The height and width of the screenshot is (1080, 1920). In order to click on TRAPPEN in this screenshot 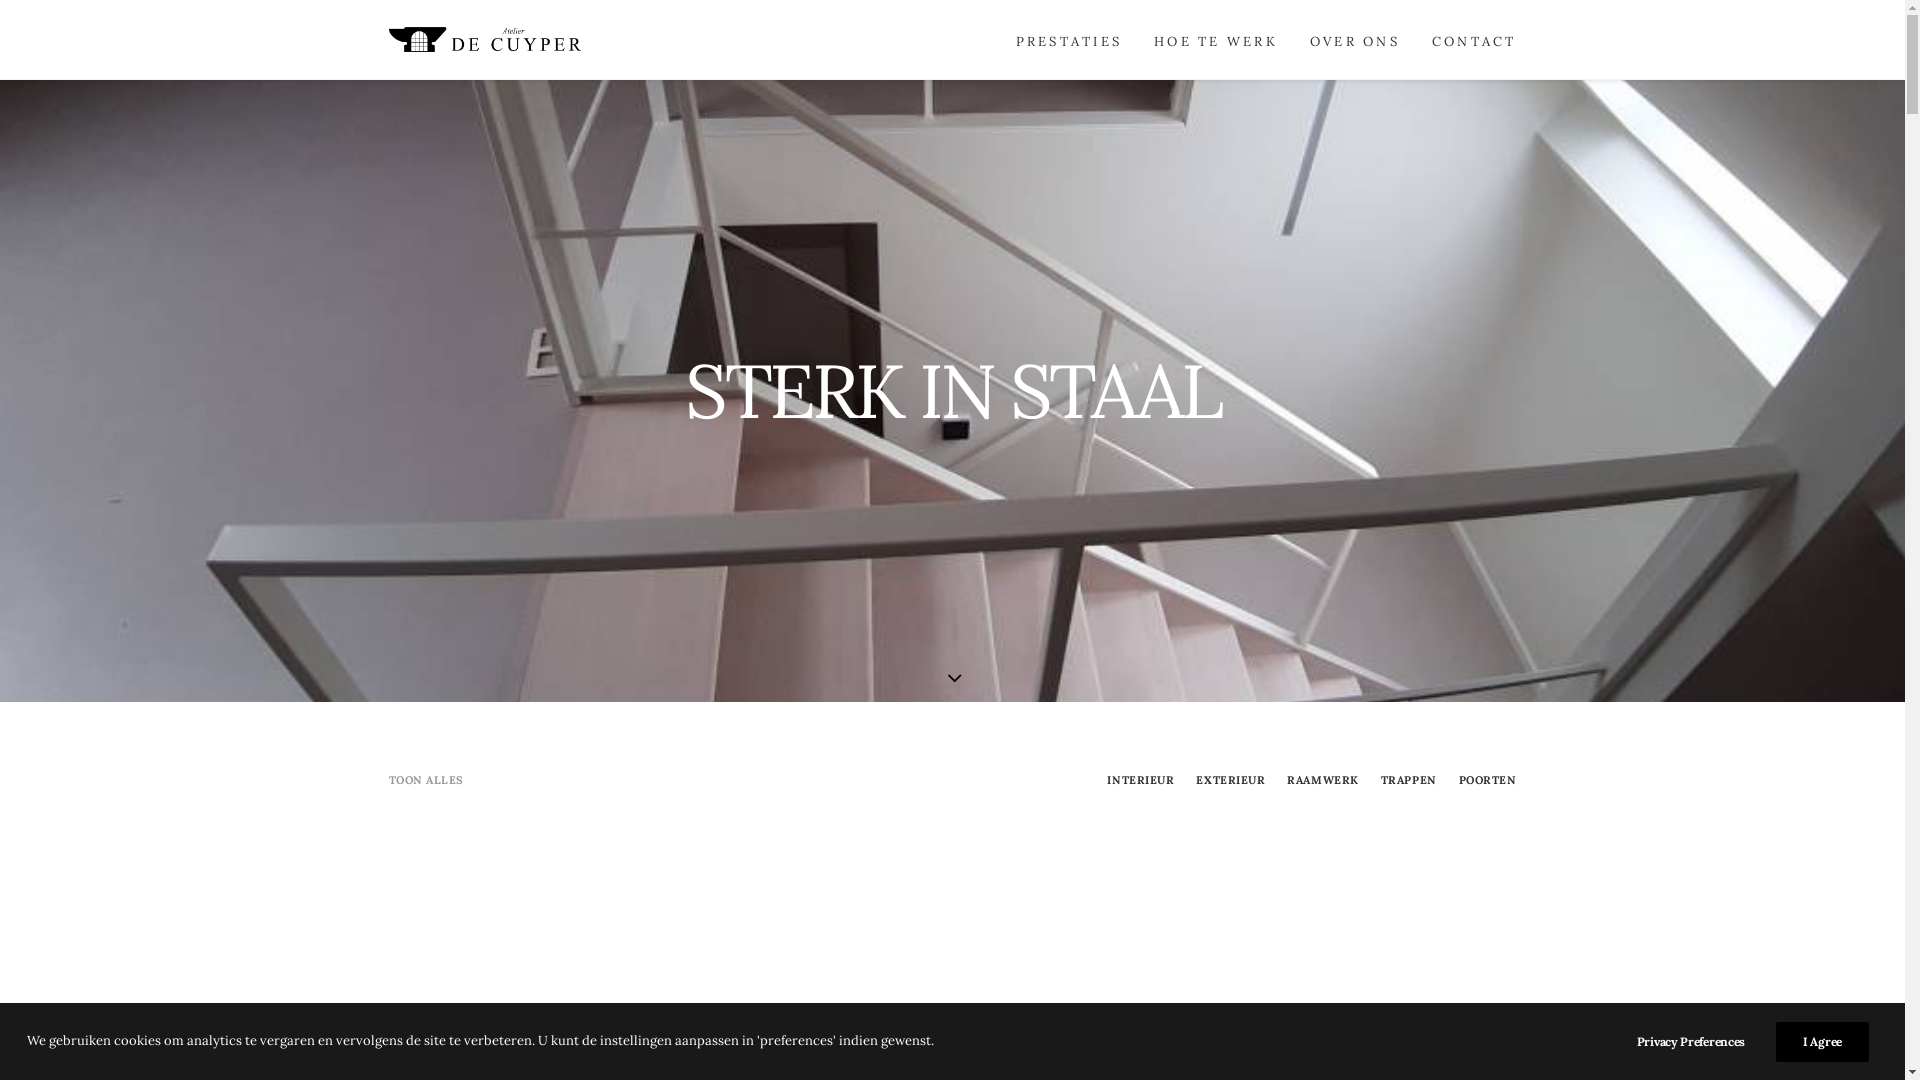, I will do `click(1409, 780)`.